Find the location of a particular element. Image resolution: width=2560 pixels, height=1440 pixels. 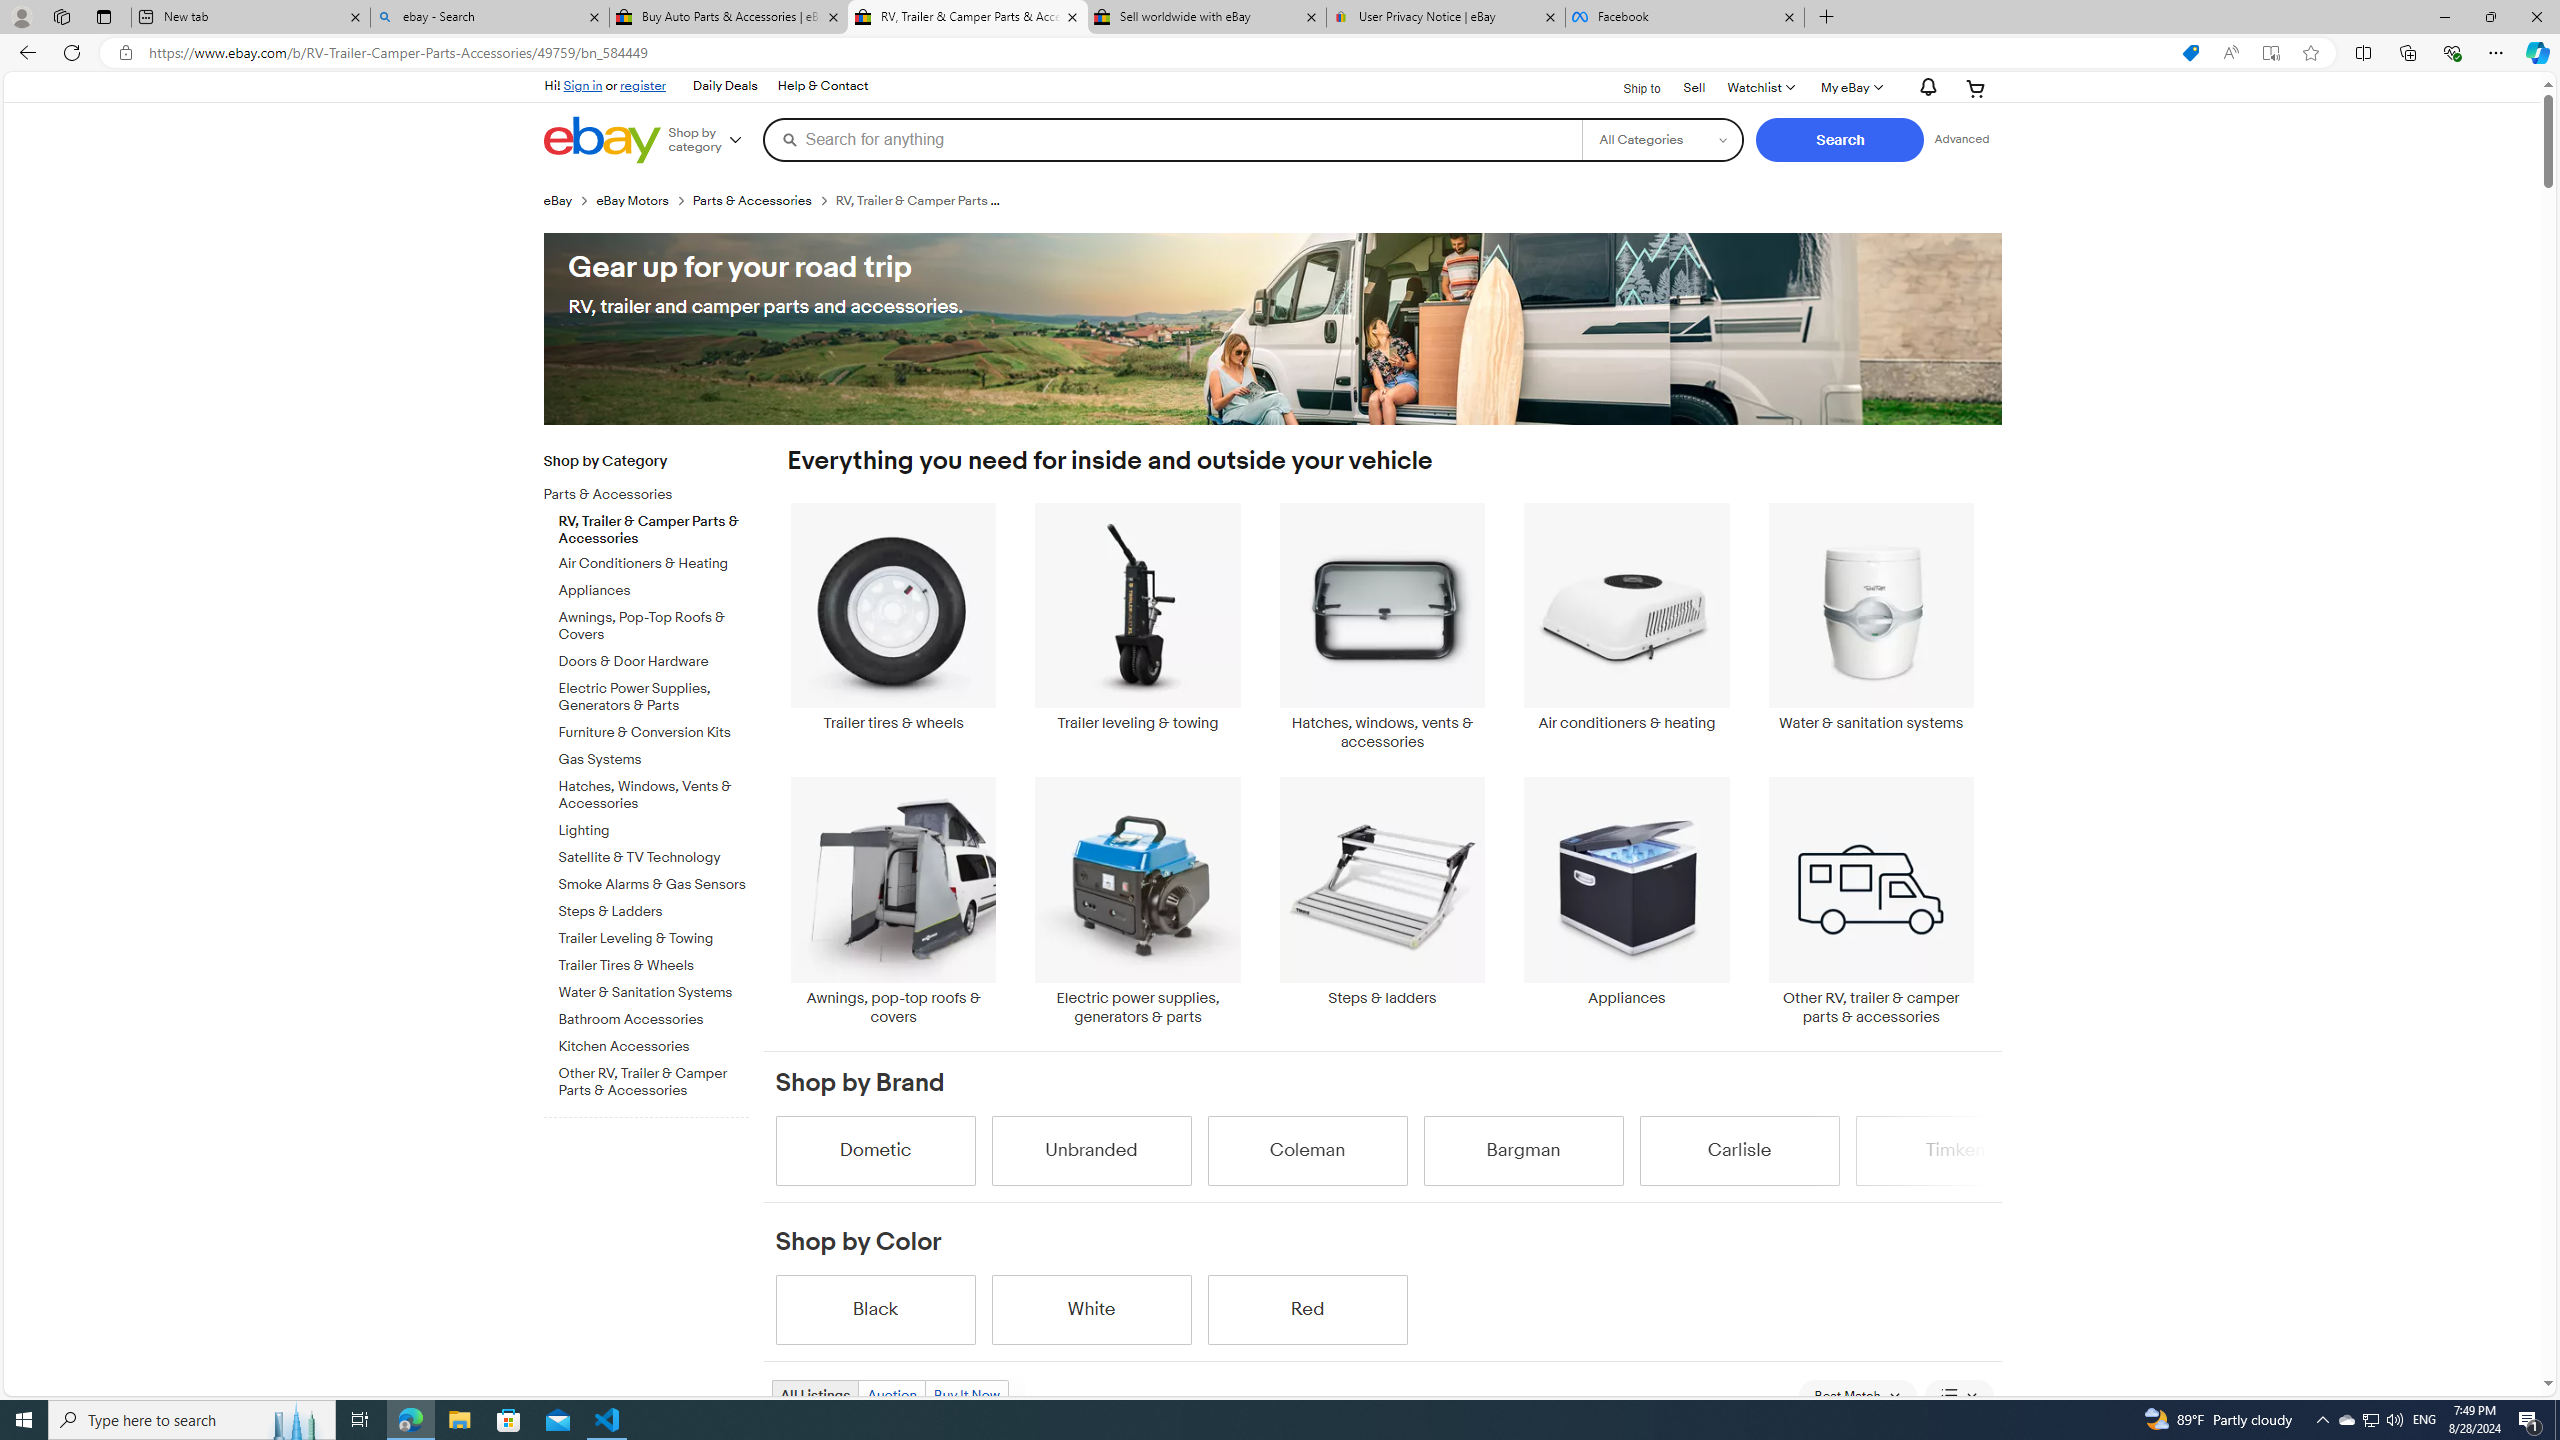

Doors & Door Hardware is located at coordinates (654, 662).